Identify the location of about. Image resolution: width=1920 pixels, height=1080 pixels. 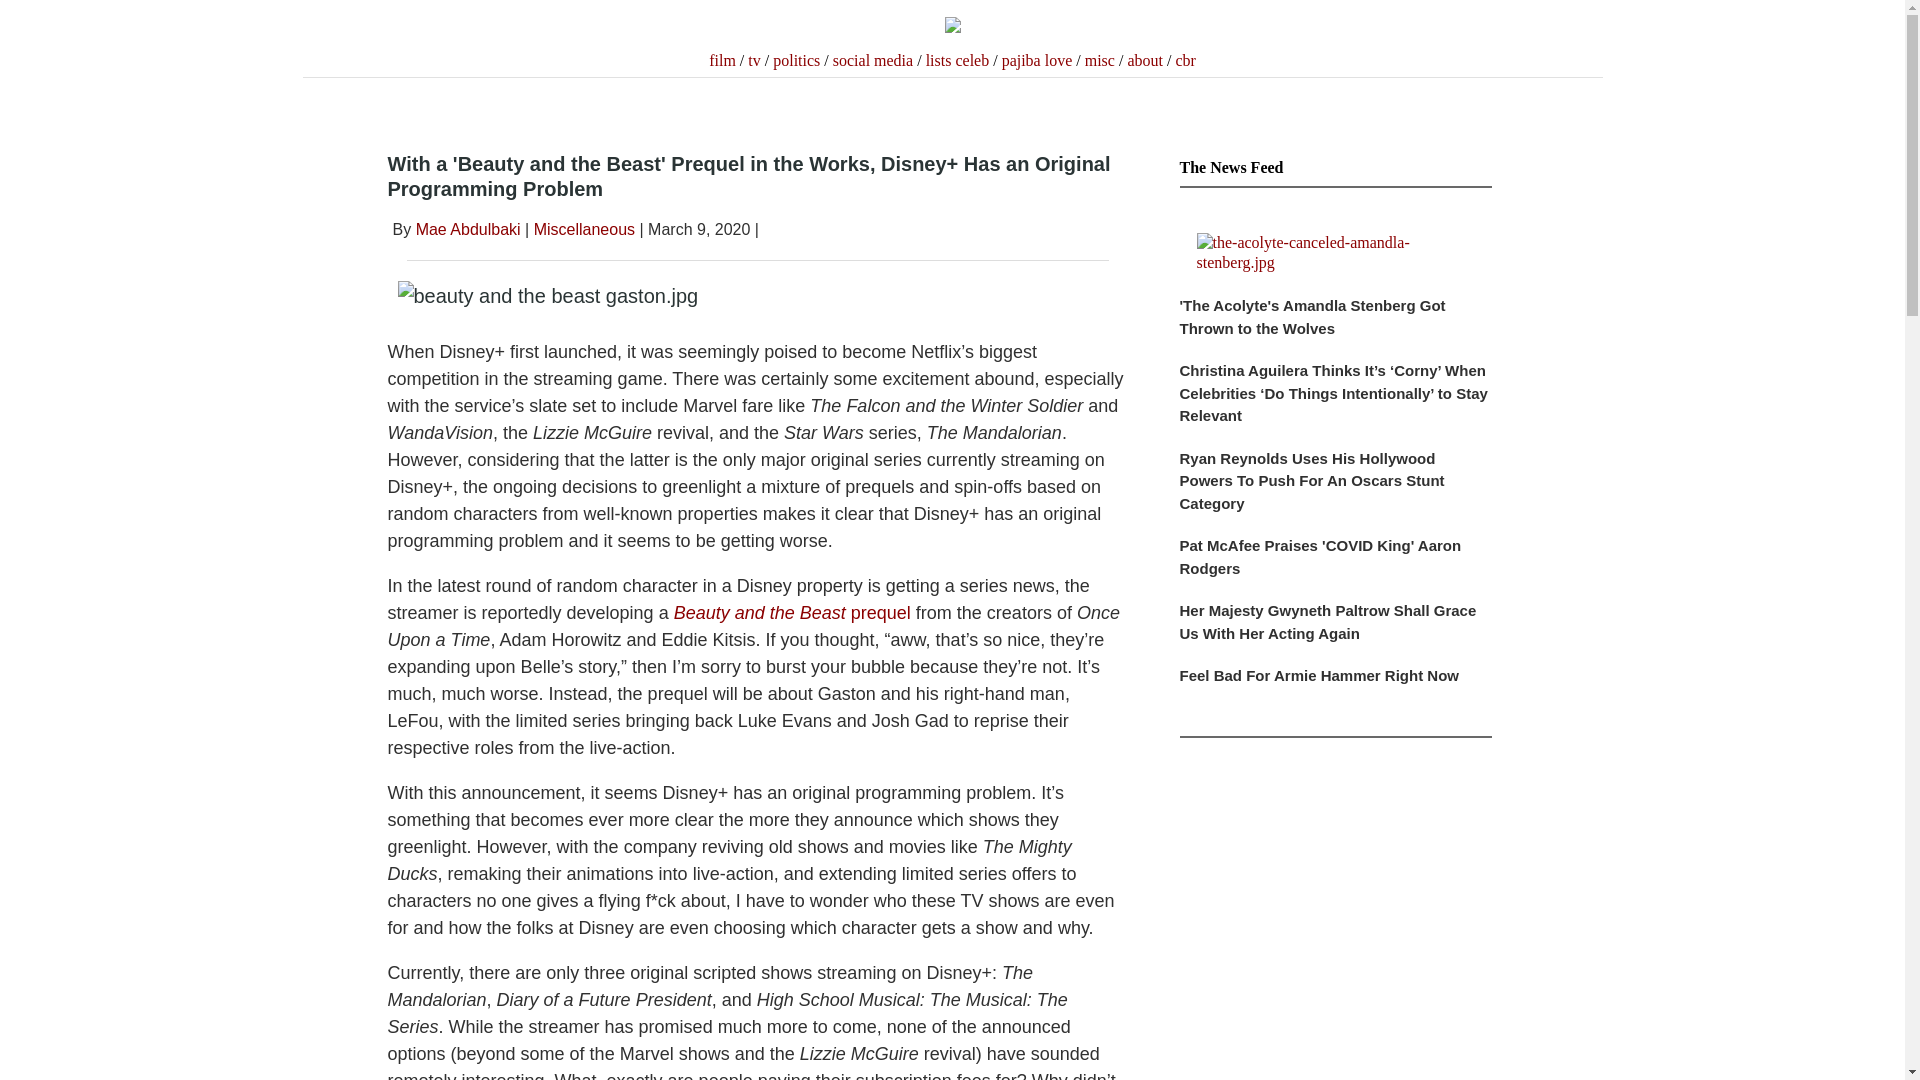
(1145, 60).